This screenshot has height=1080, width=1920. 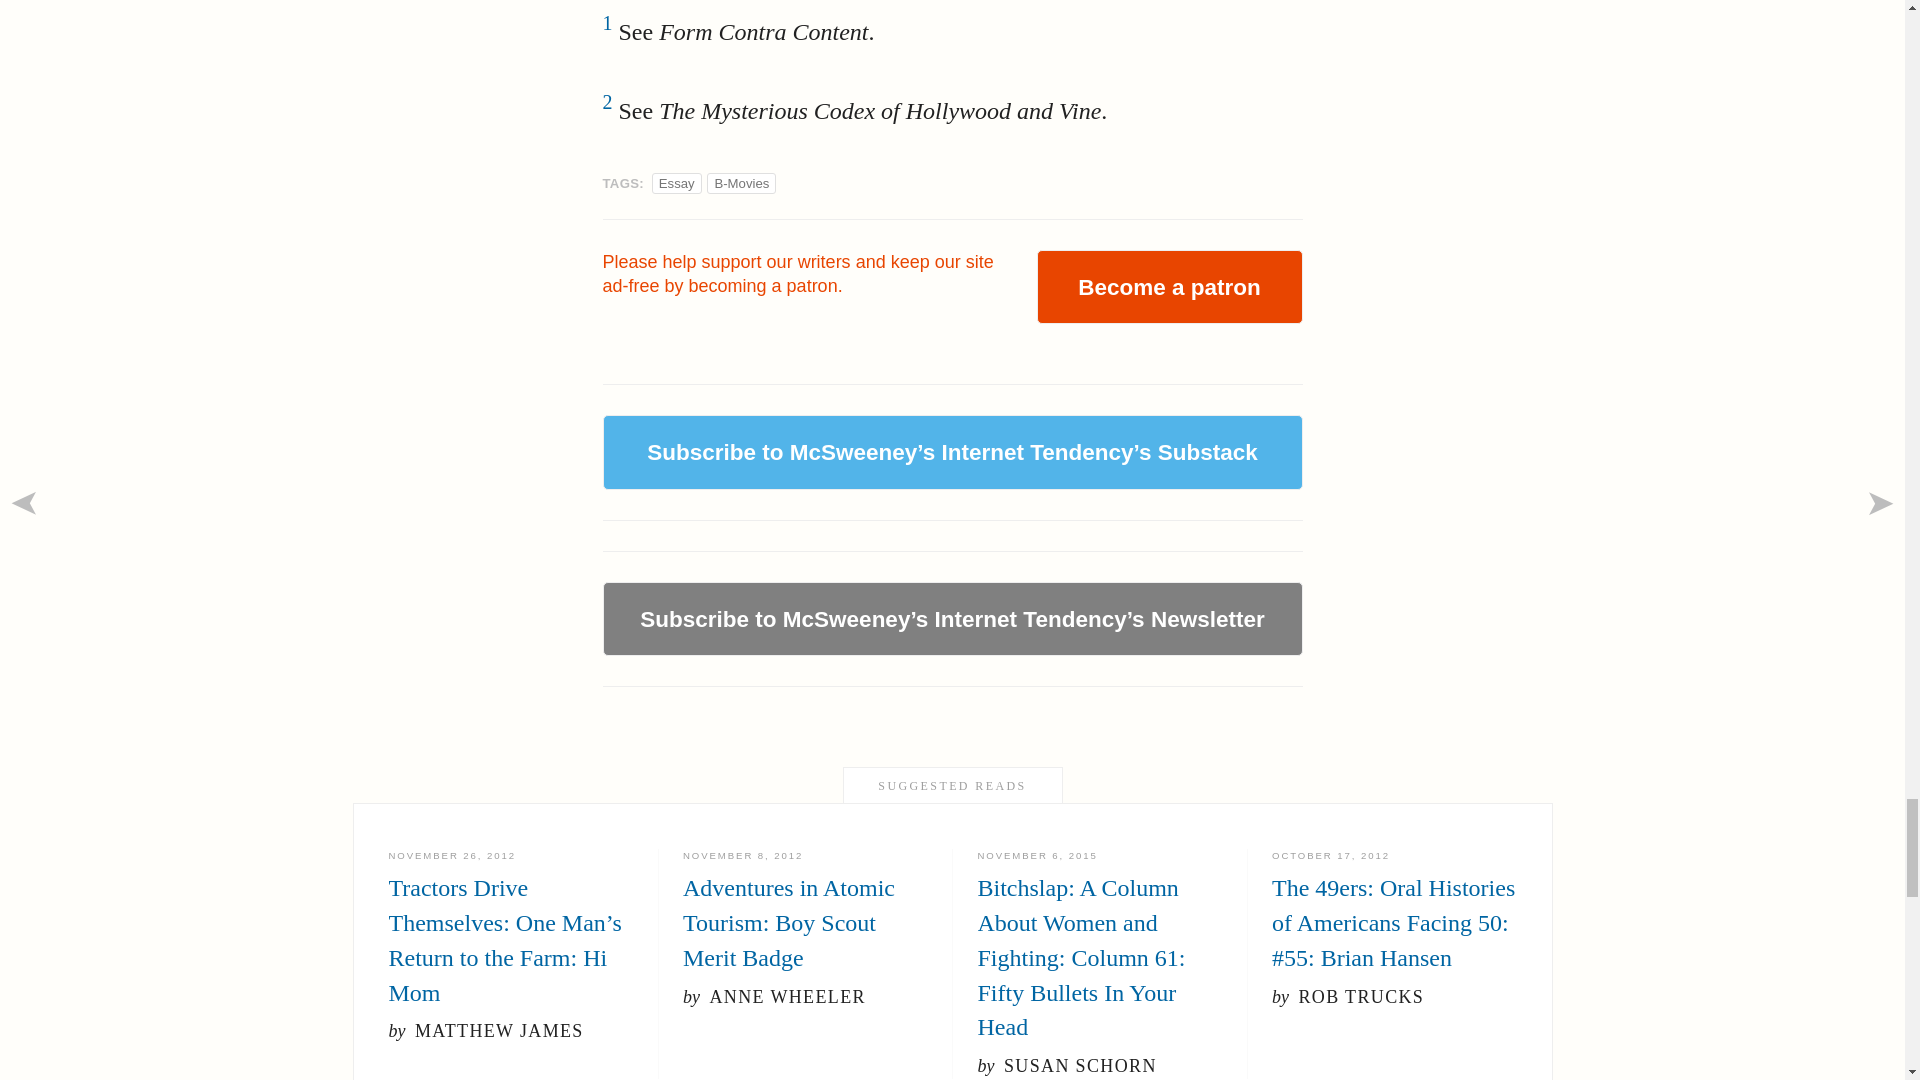 What do you see at coordinates (1168, 286) in the screenshot?
I see `Become a patron` at bounding box center [1168, 286].